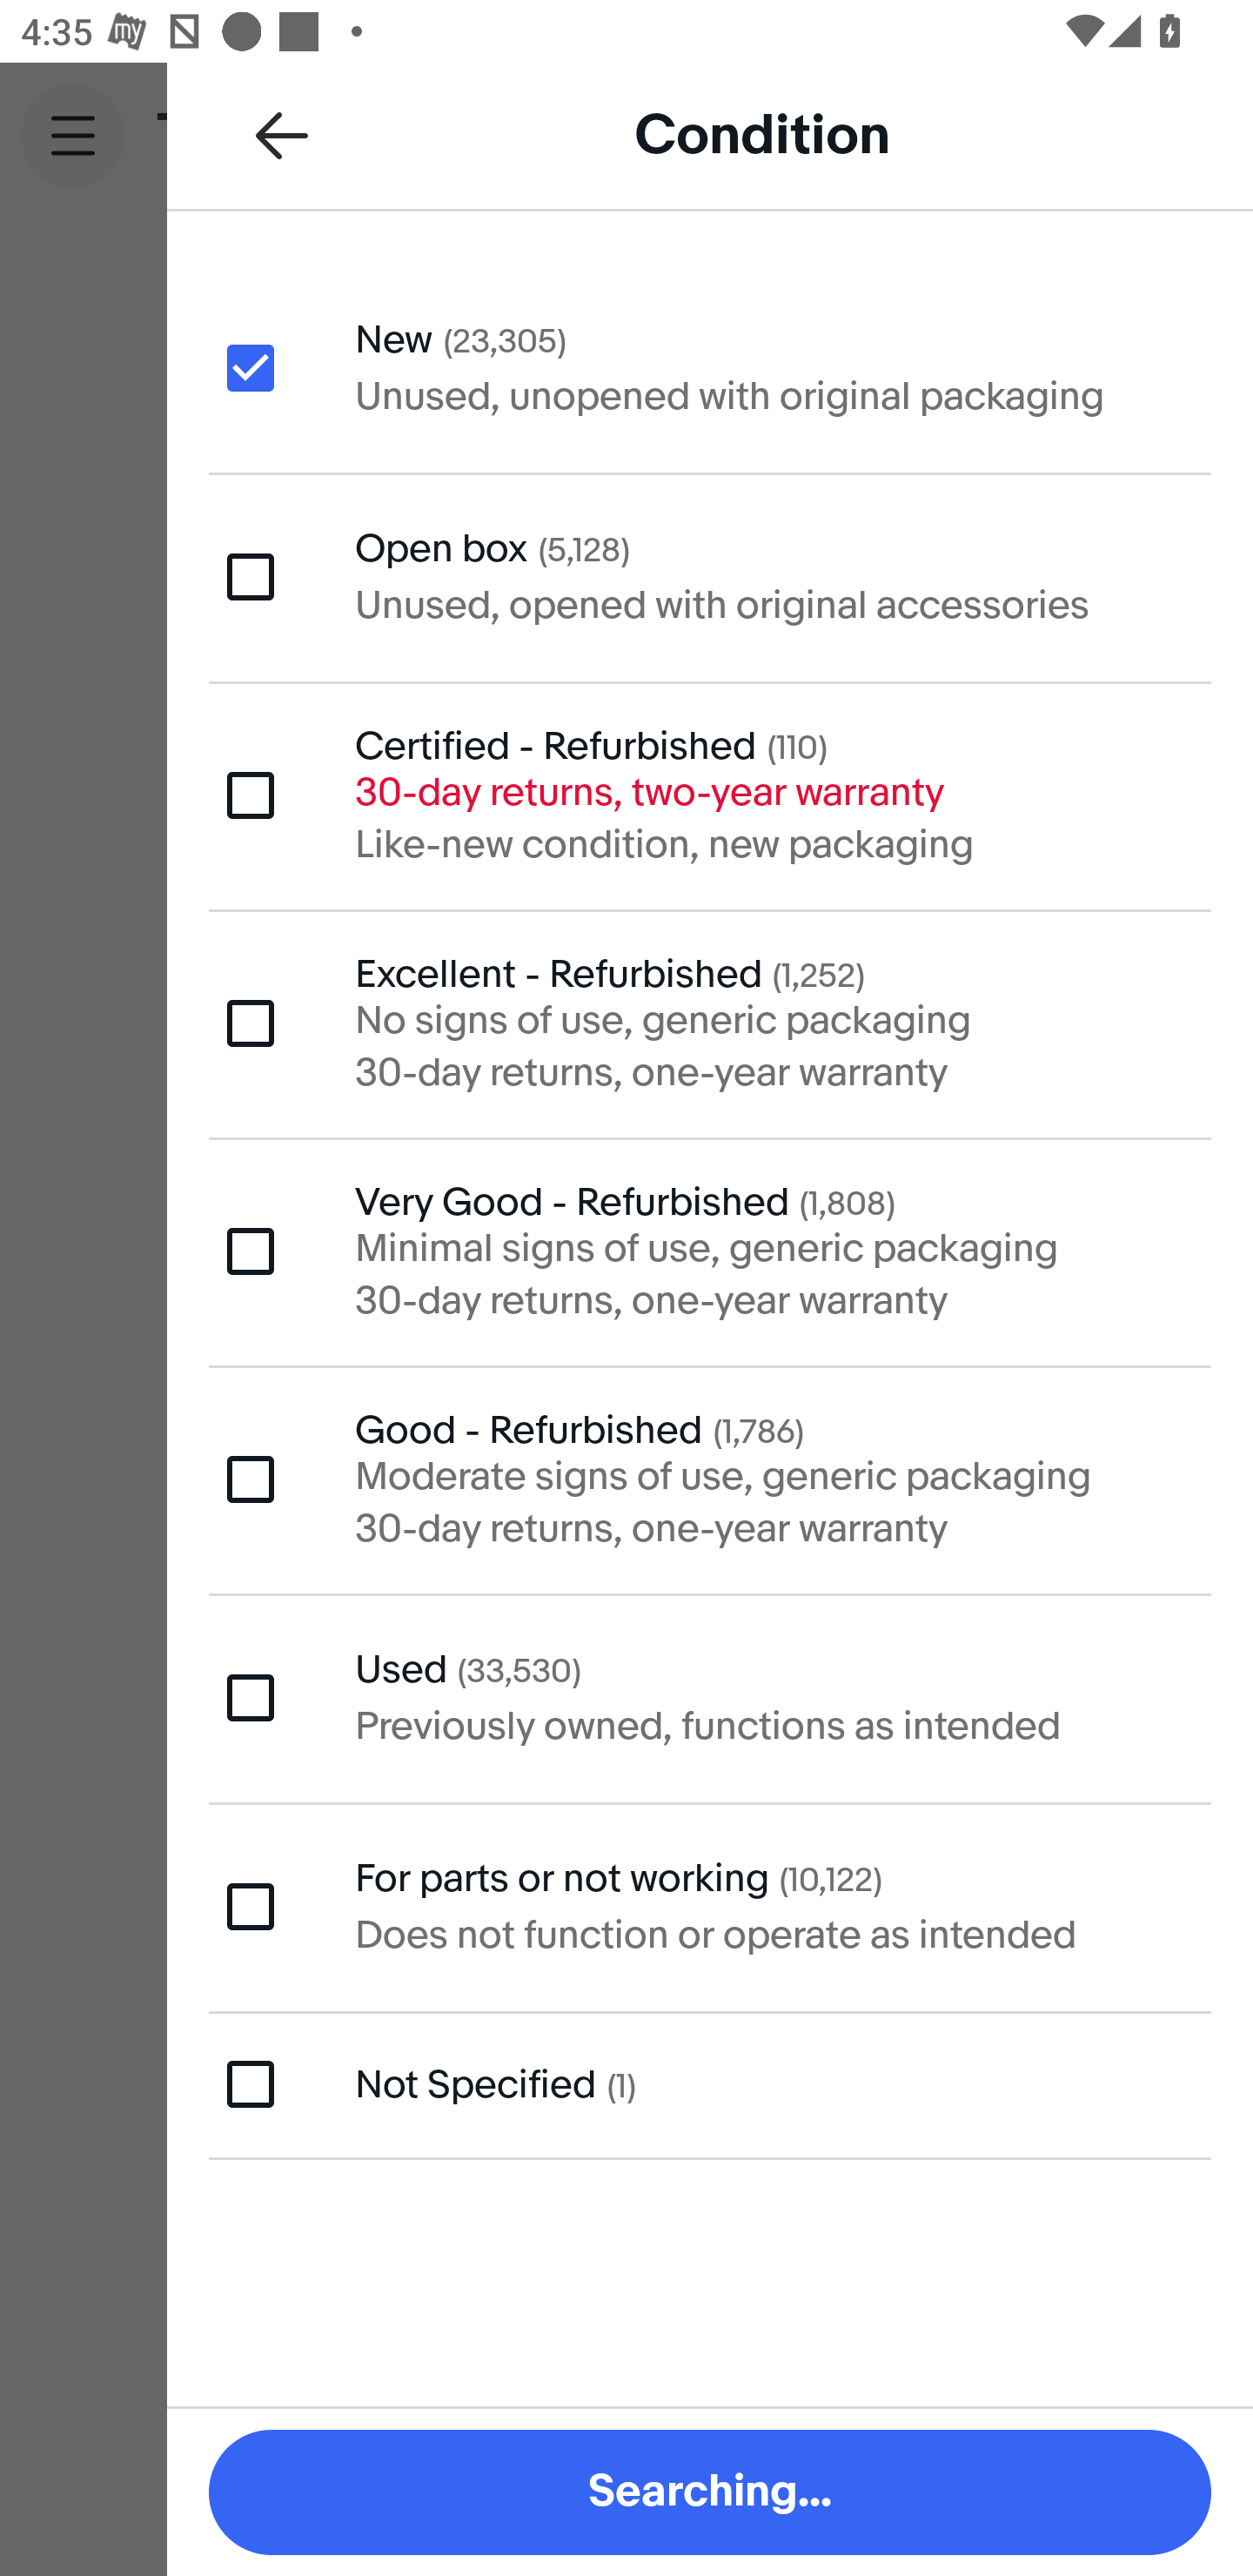 Image resolution: width=1253 pixels, height=2576 pixels. I want to click on Searching..., so click(710, 2492).